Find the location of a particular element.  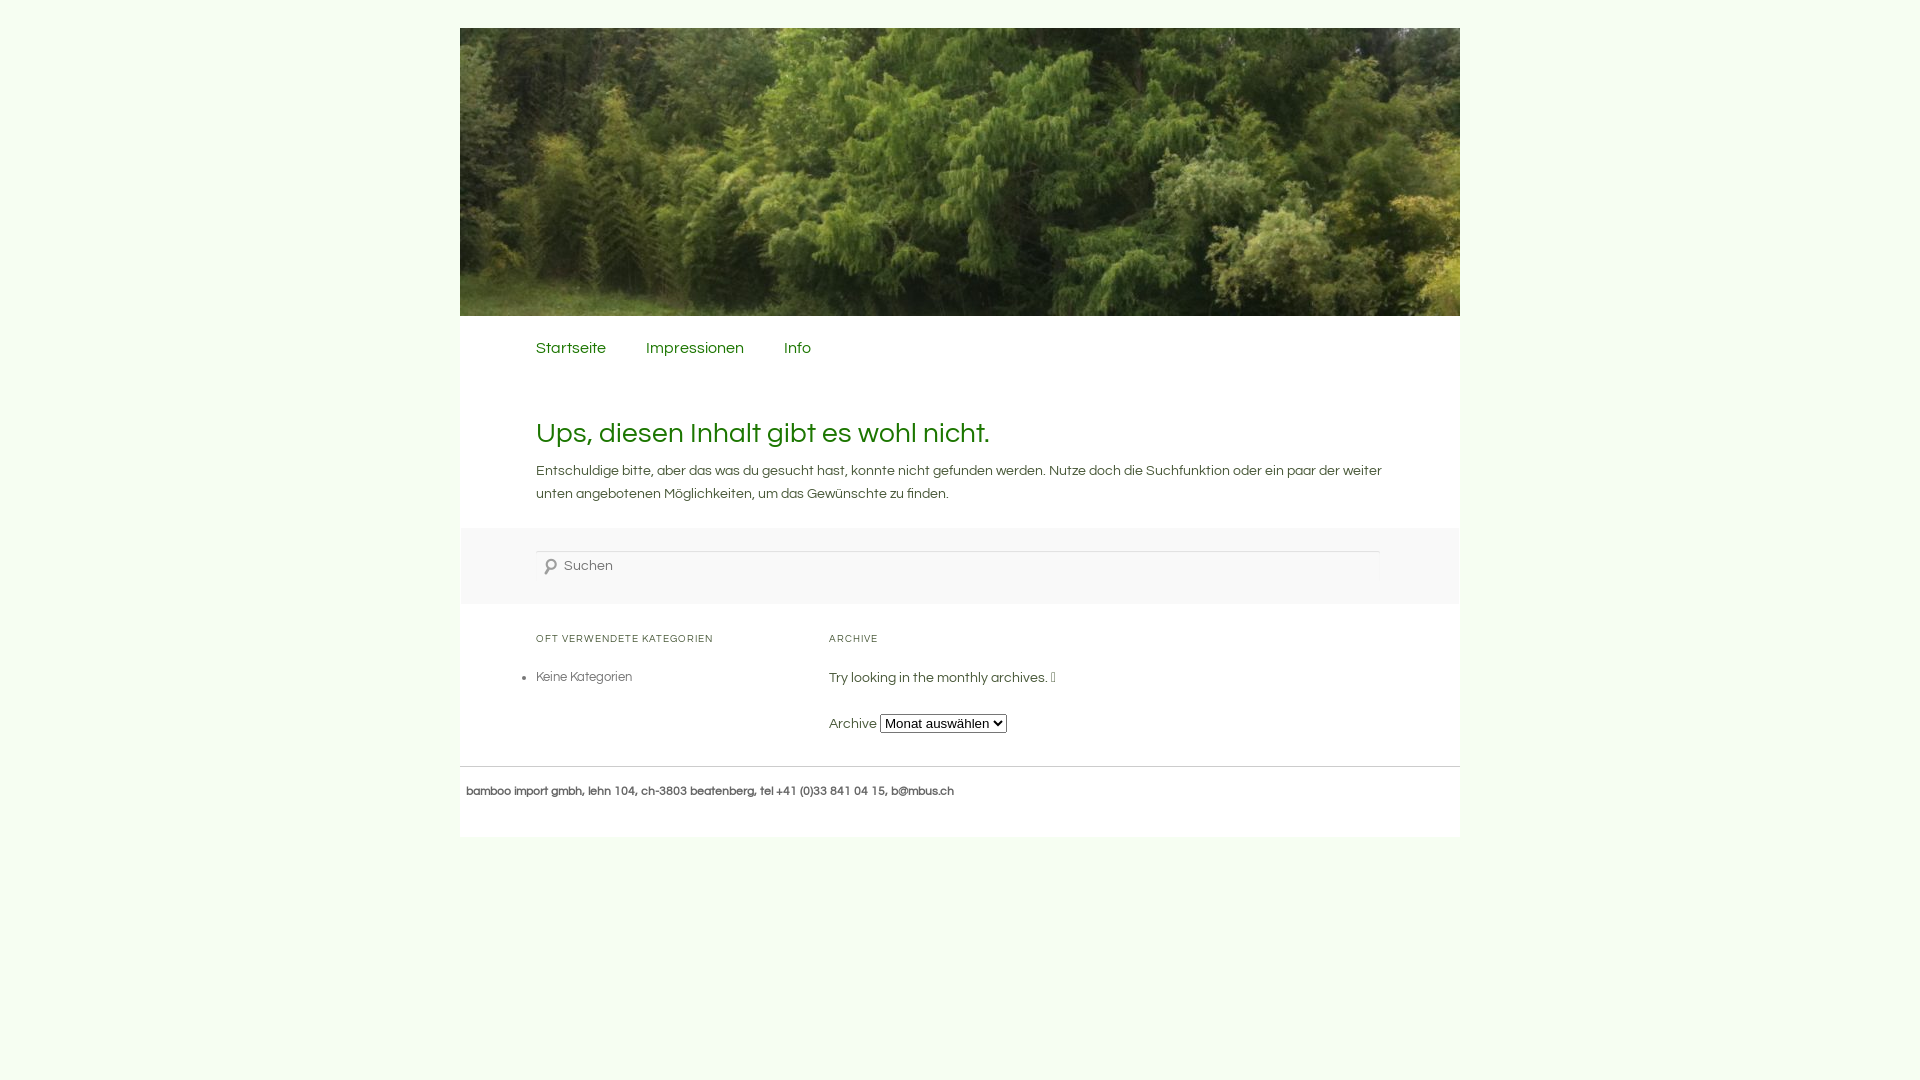

Suchen is located at coordinates (32, 10).